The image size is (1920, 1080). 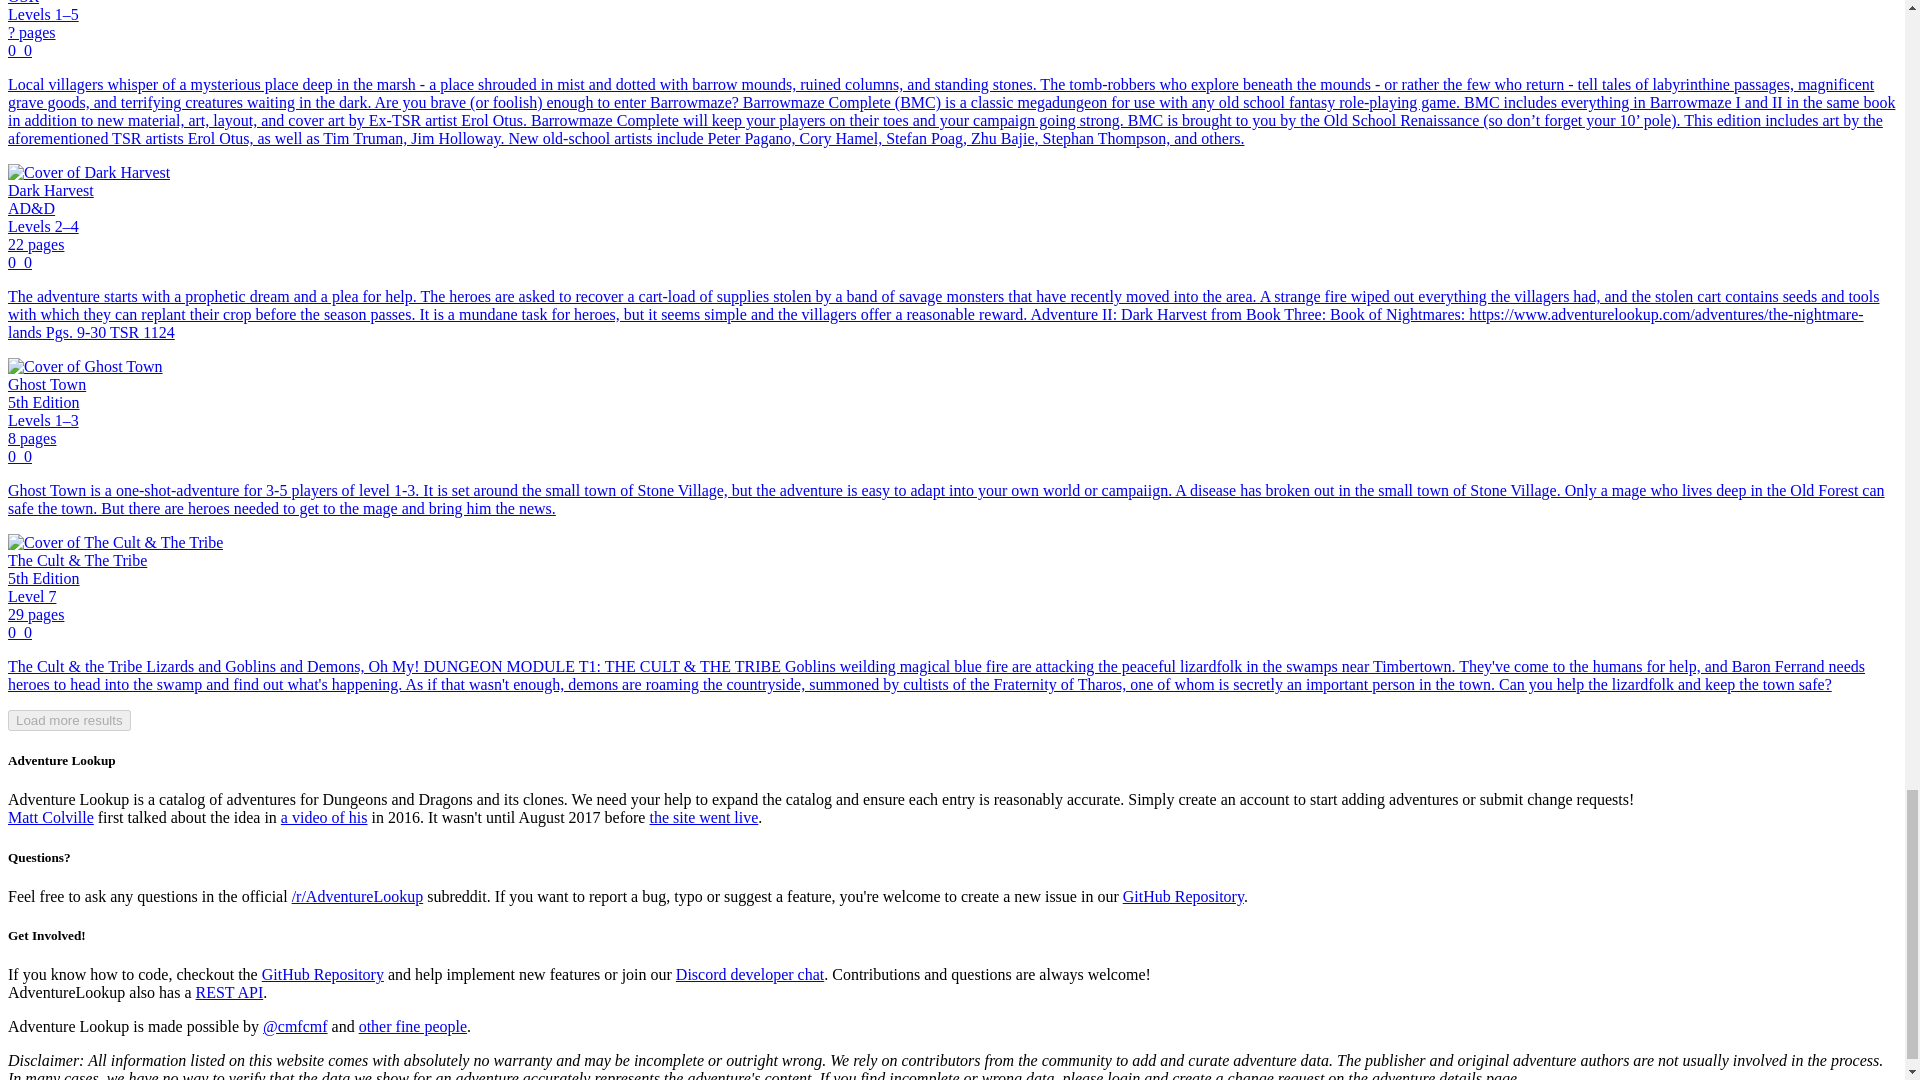 What do you see at coordinates (68, 720) in the screenshot?
I see `Load more results` at bounding box center [68, 720].